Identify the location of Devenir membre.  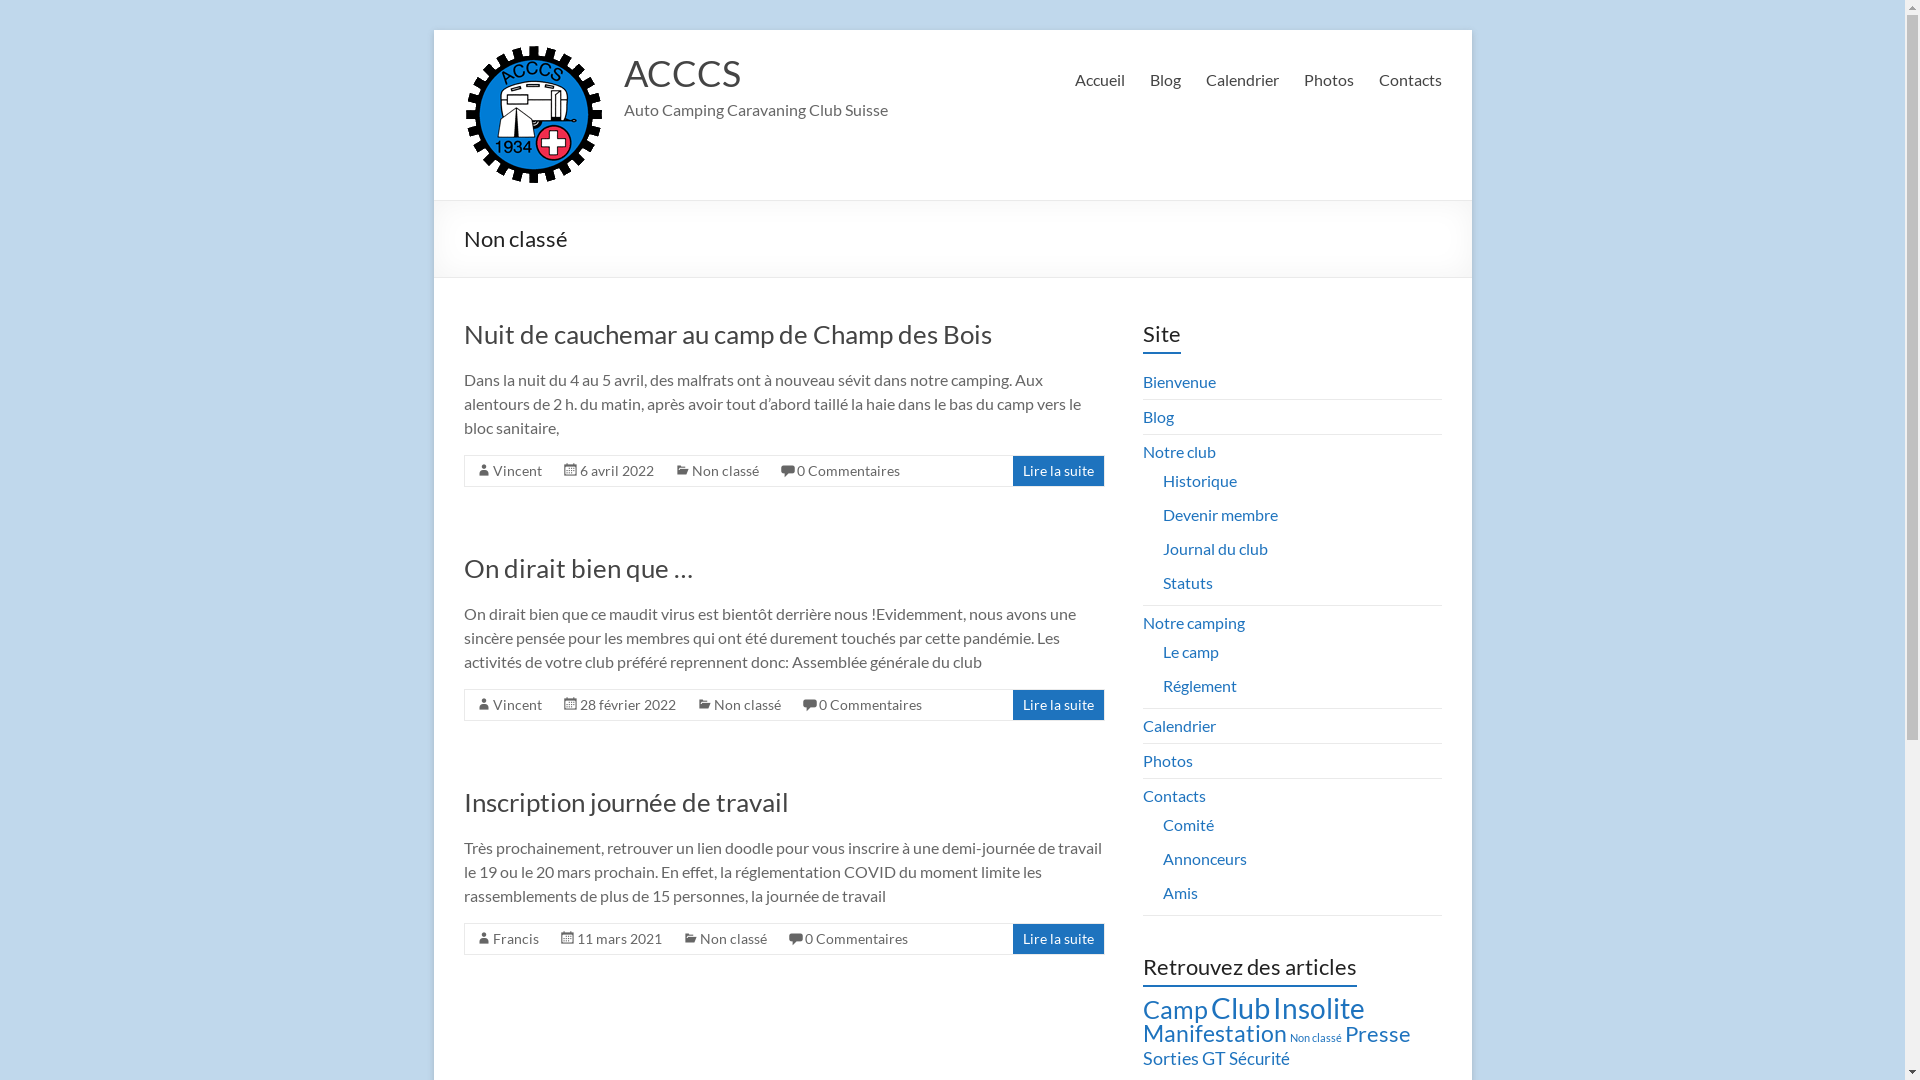
(1220, 514).